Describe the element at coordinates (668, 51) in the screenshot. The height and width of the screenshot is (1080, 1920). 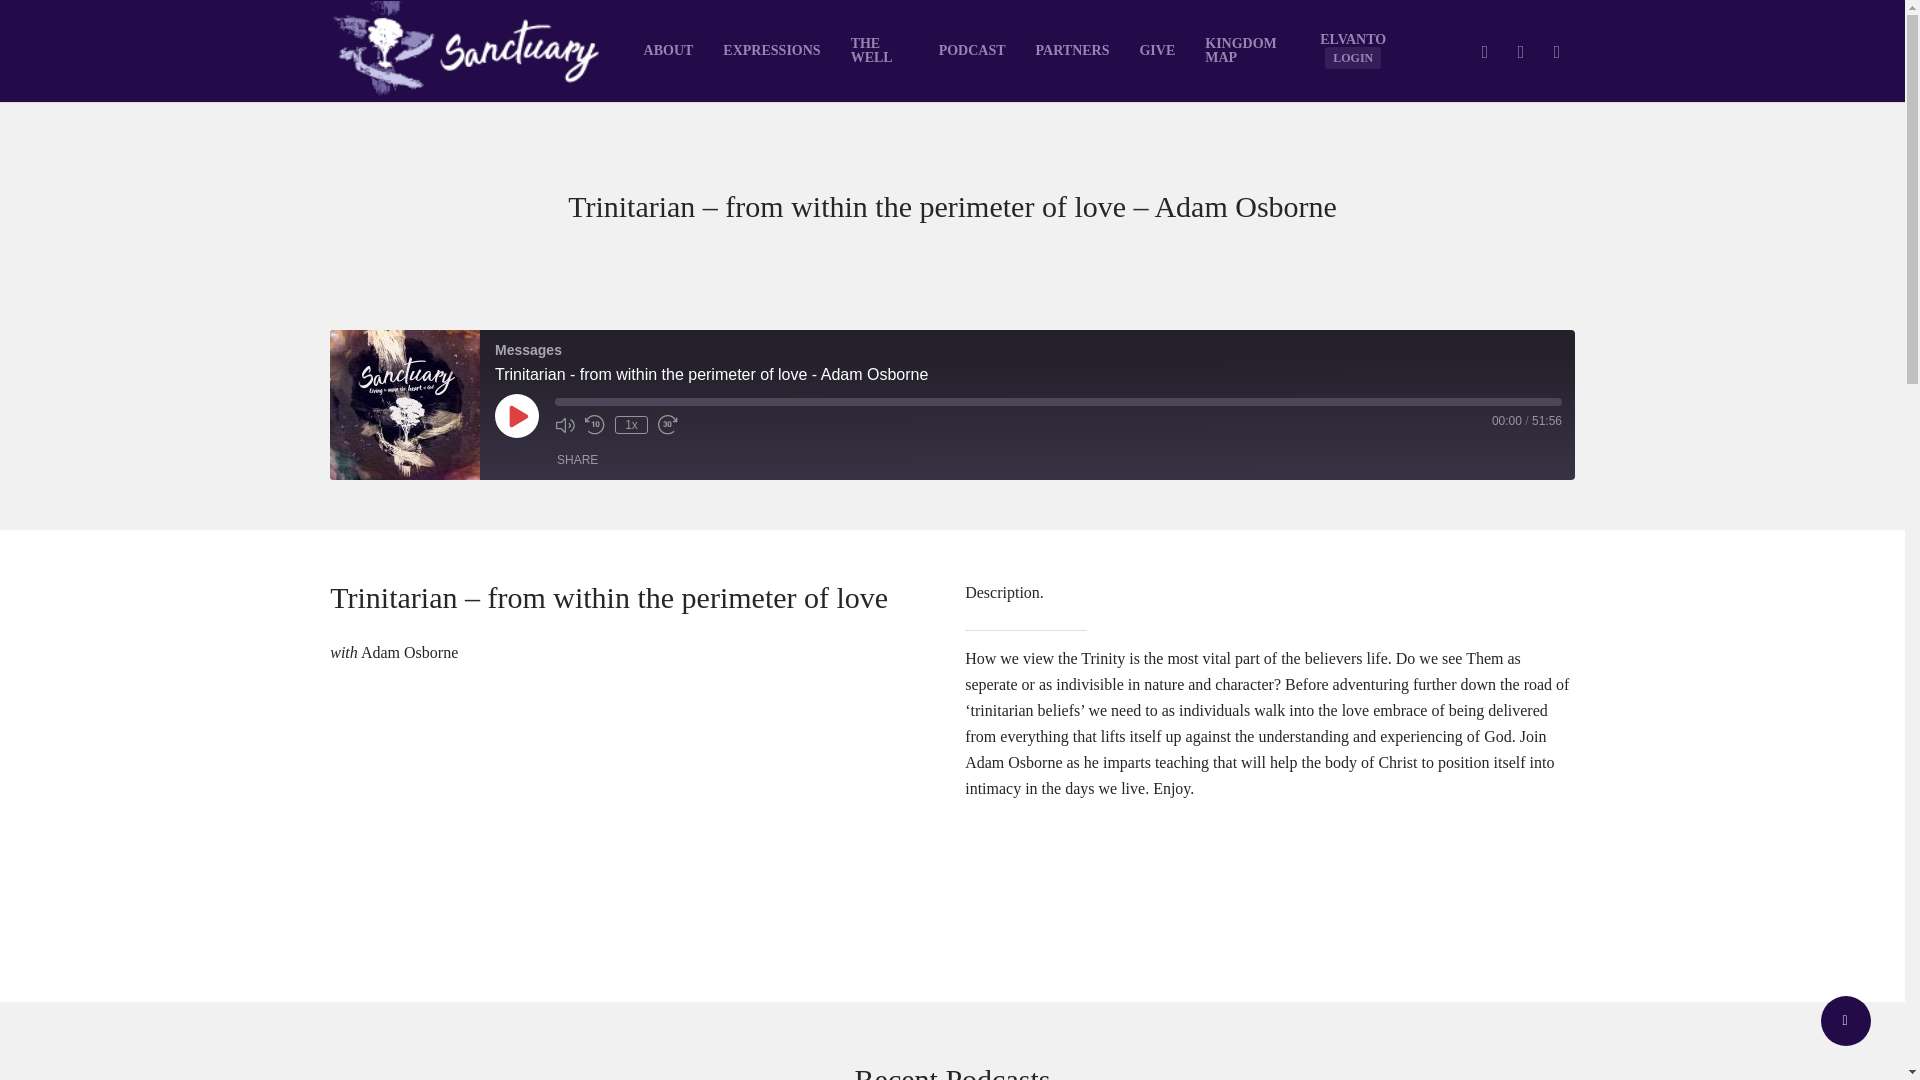
I see `ABOUT` at that location.